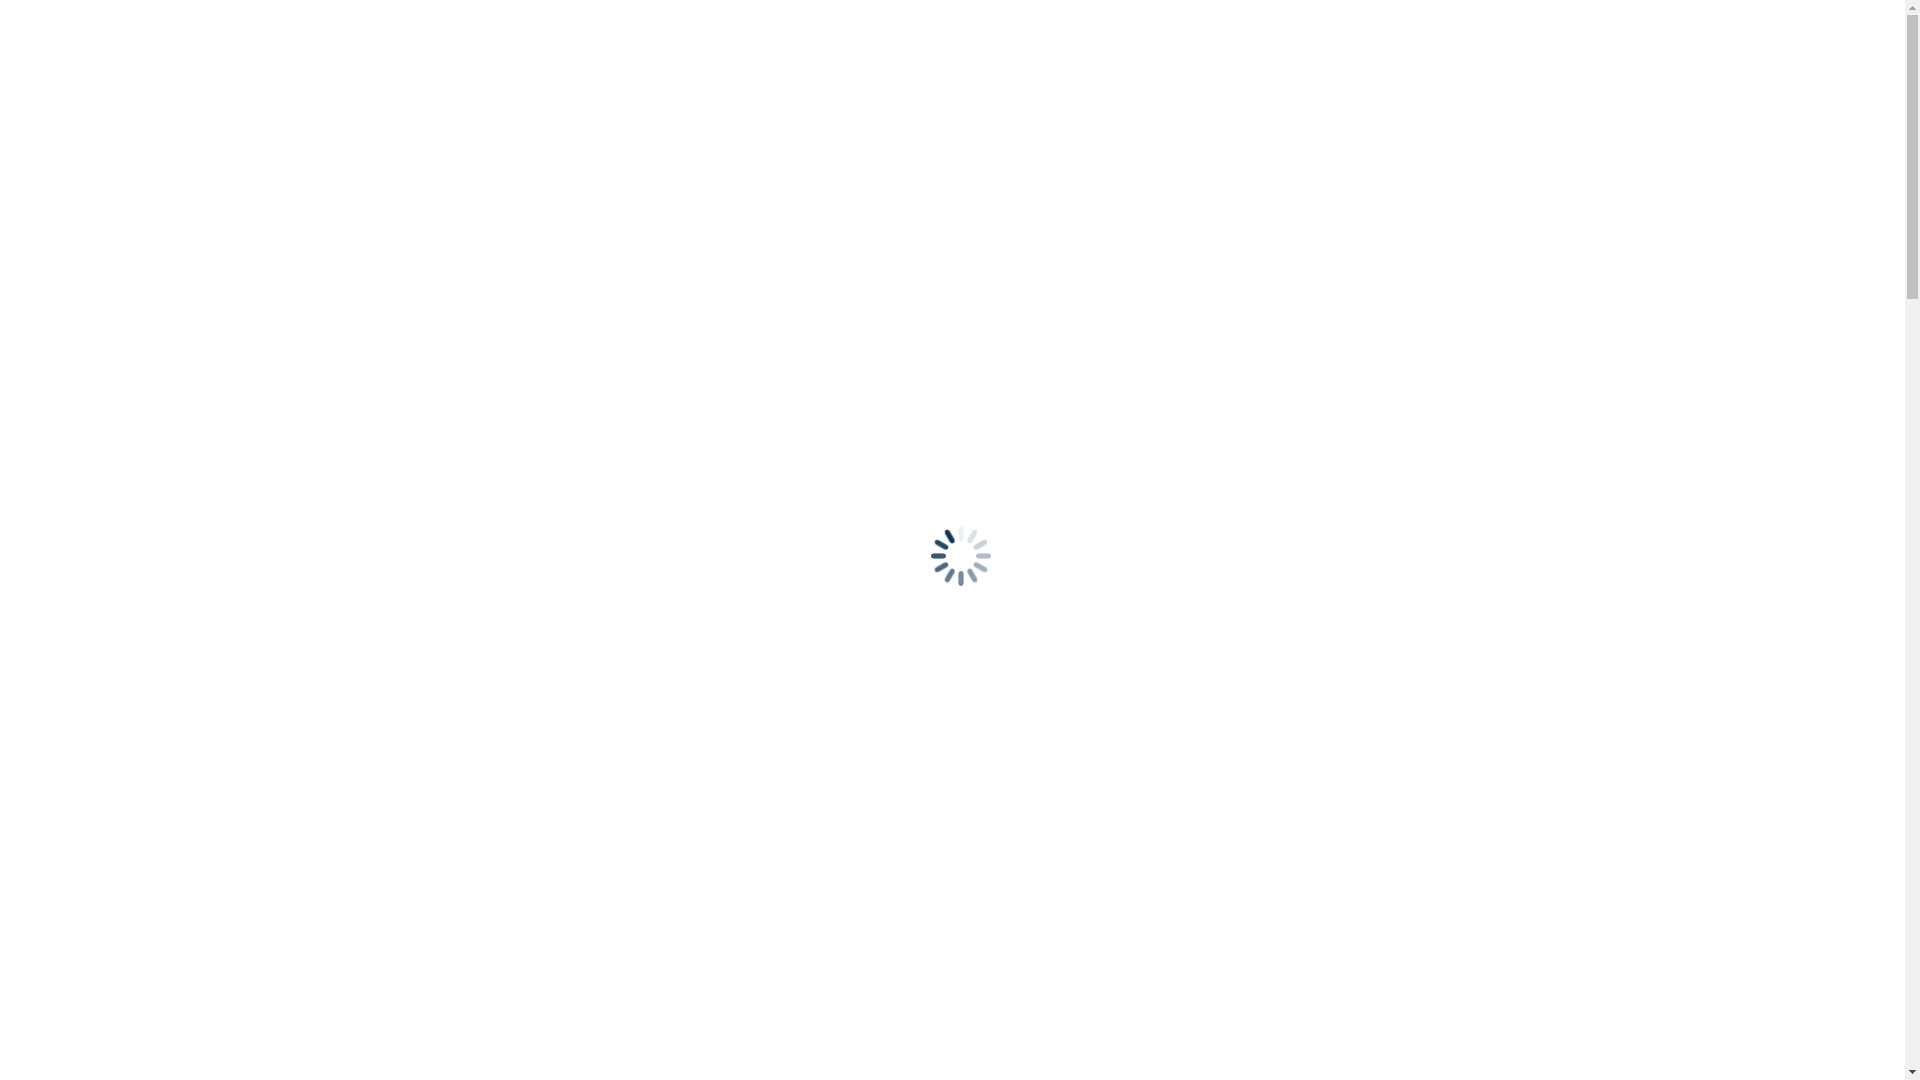 This screenshot has height=1080, width=1920. Describe the element at coordinates (102, 648) in the screenshot. I see `BEKIJK HIER ONS AANBOD` at that location.